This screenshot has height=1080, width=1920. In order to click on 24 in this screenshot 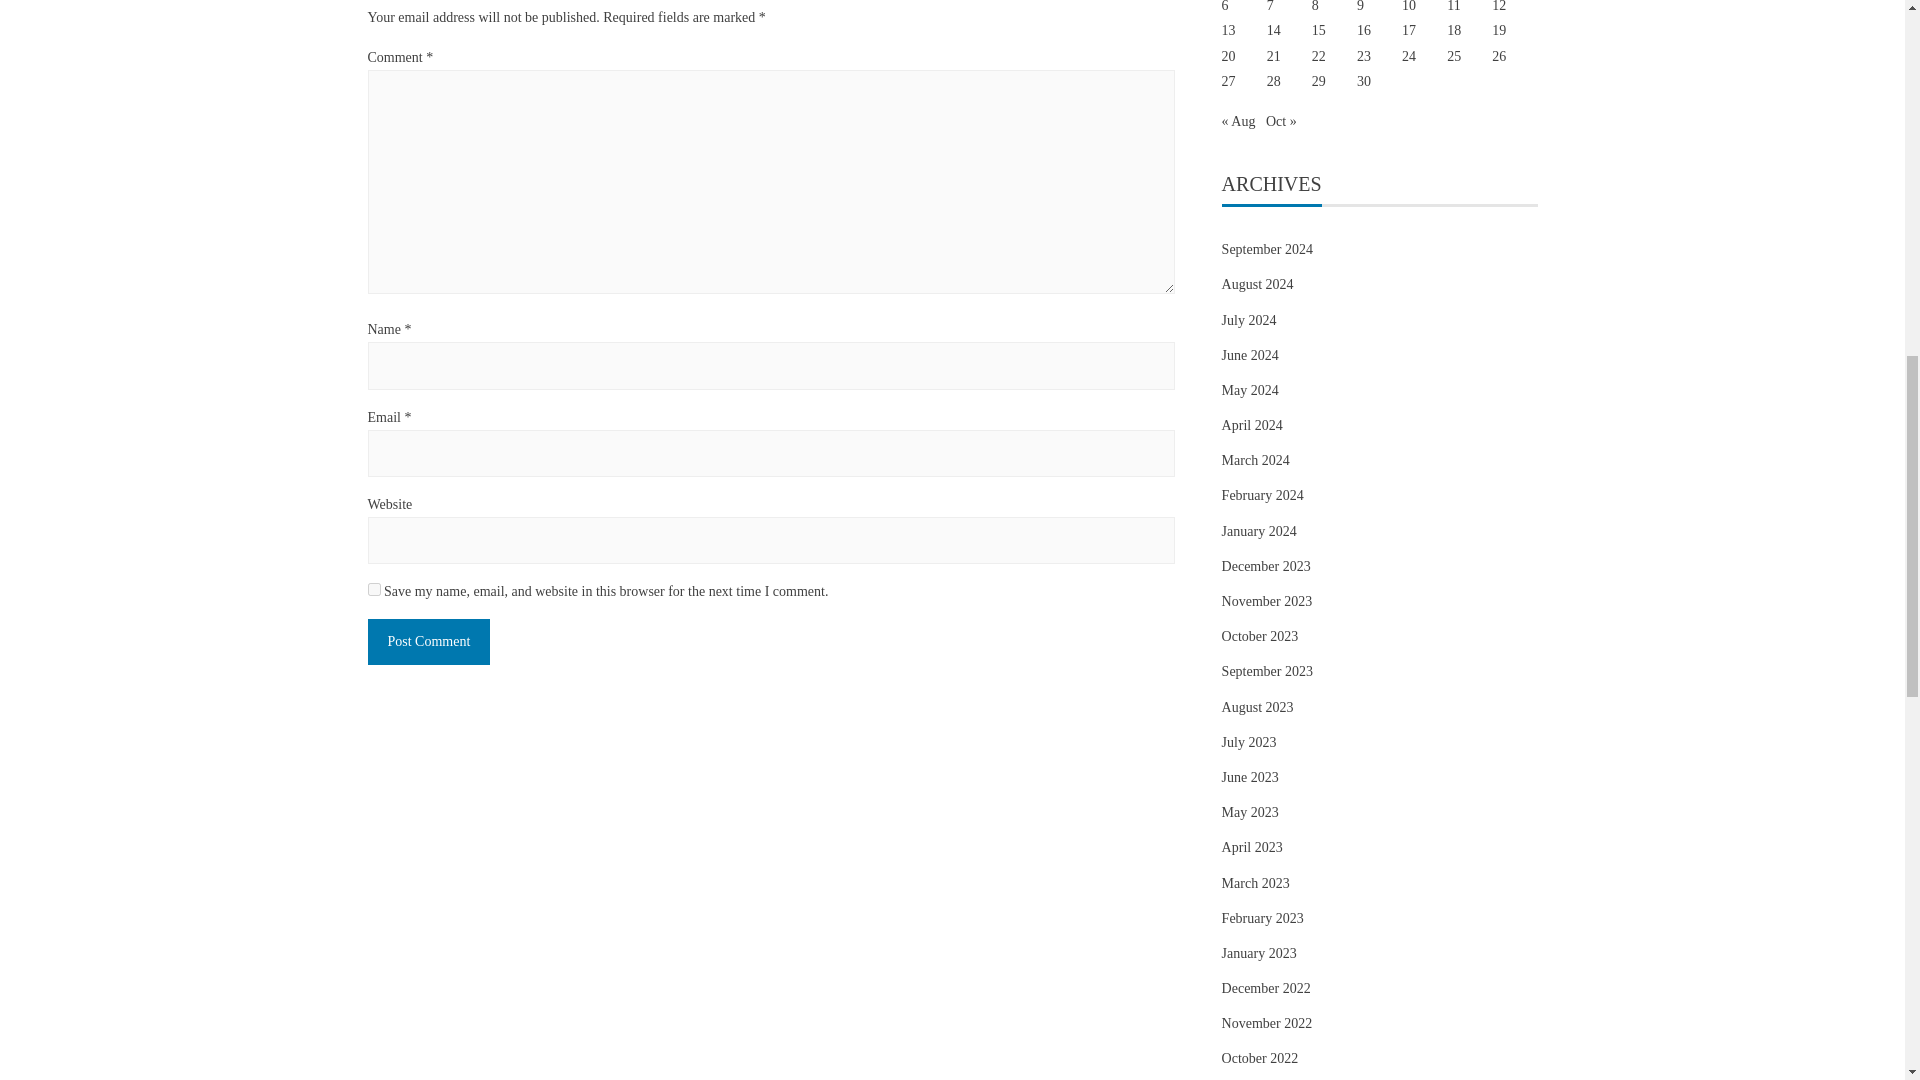, I will do `click(1408, 56)`.